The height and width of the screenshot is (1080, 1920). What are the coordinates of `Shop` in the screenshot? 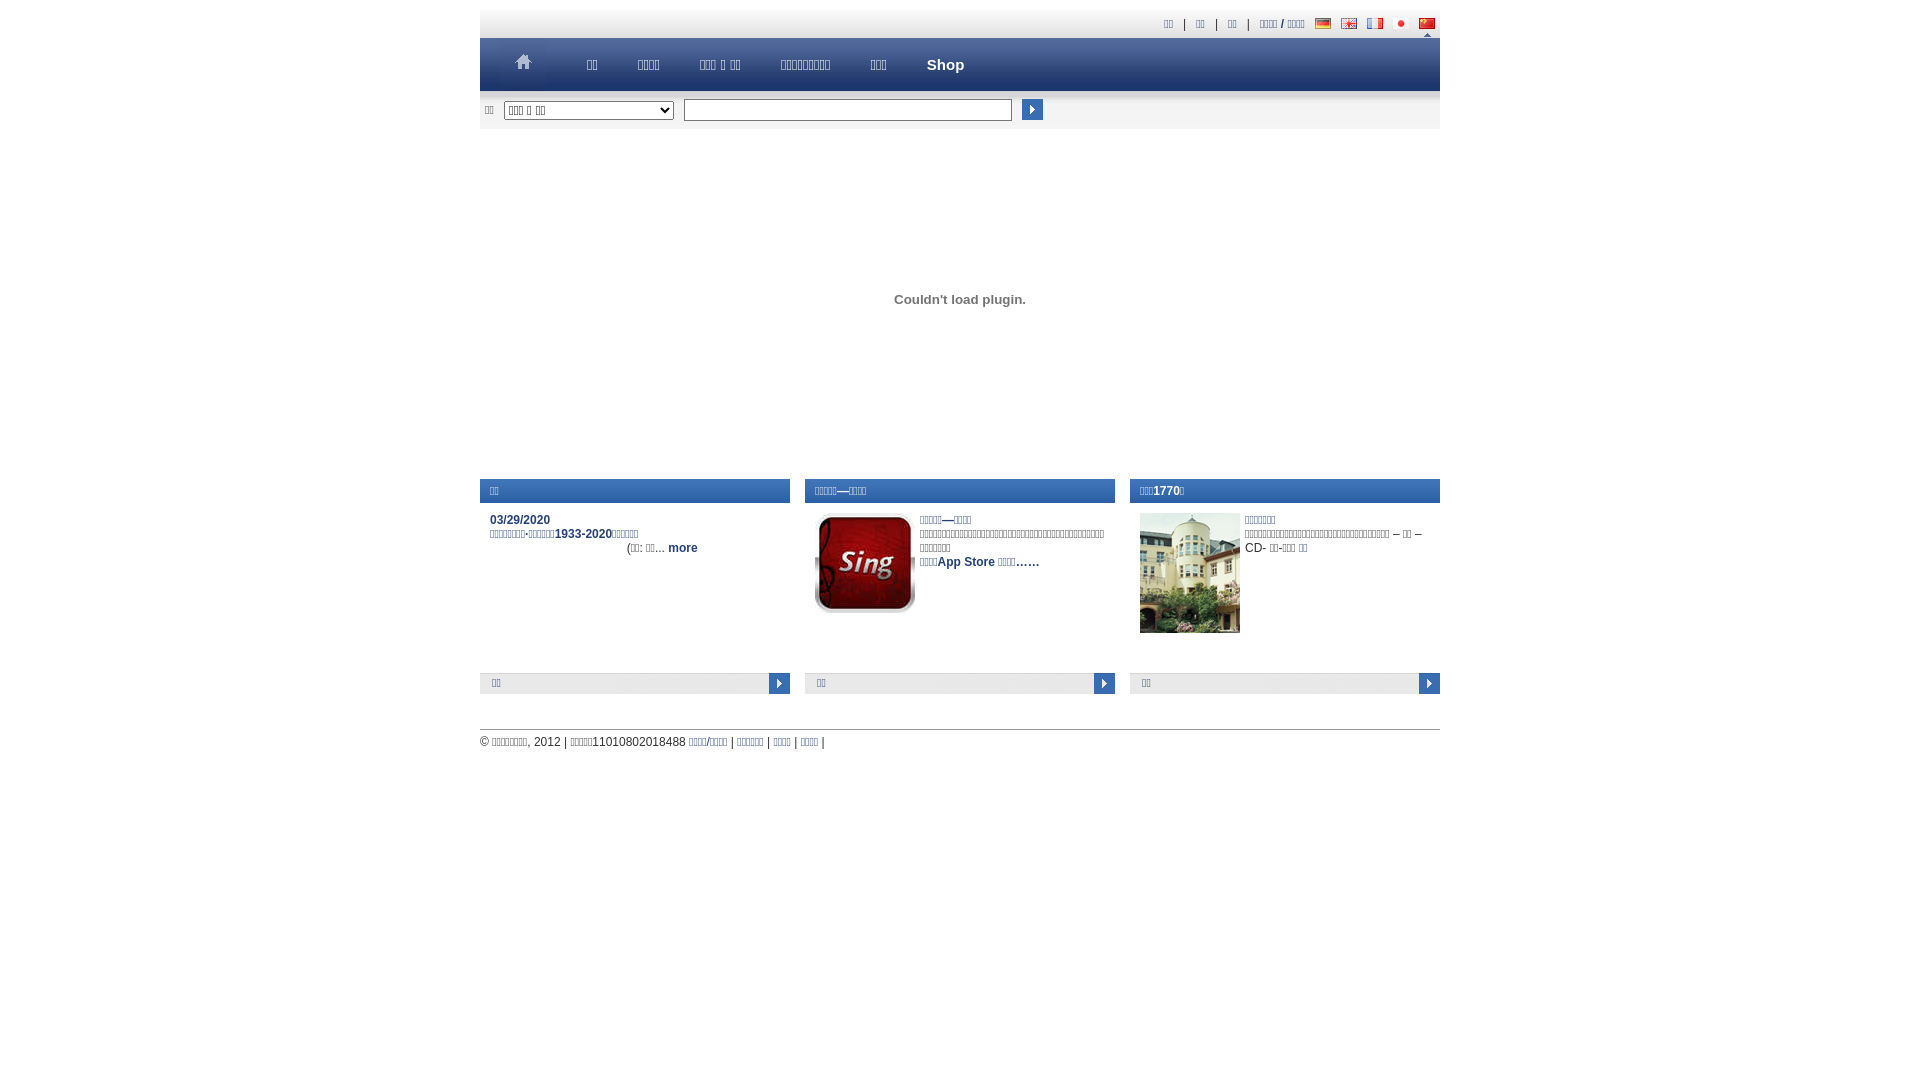 It's located at (946, 64).